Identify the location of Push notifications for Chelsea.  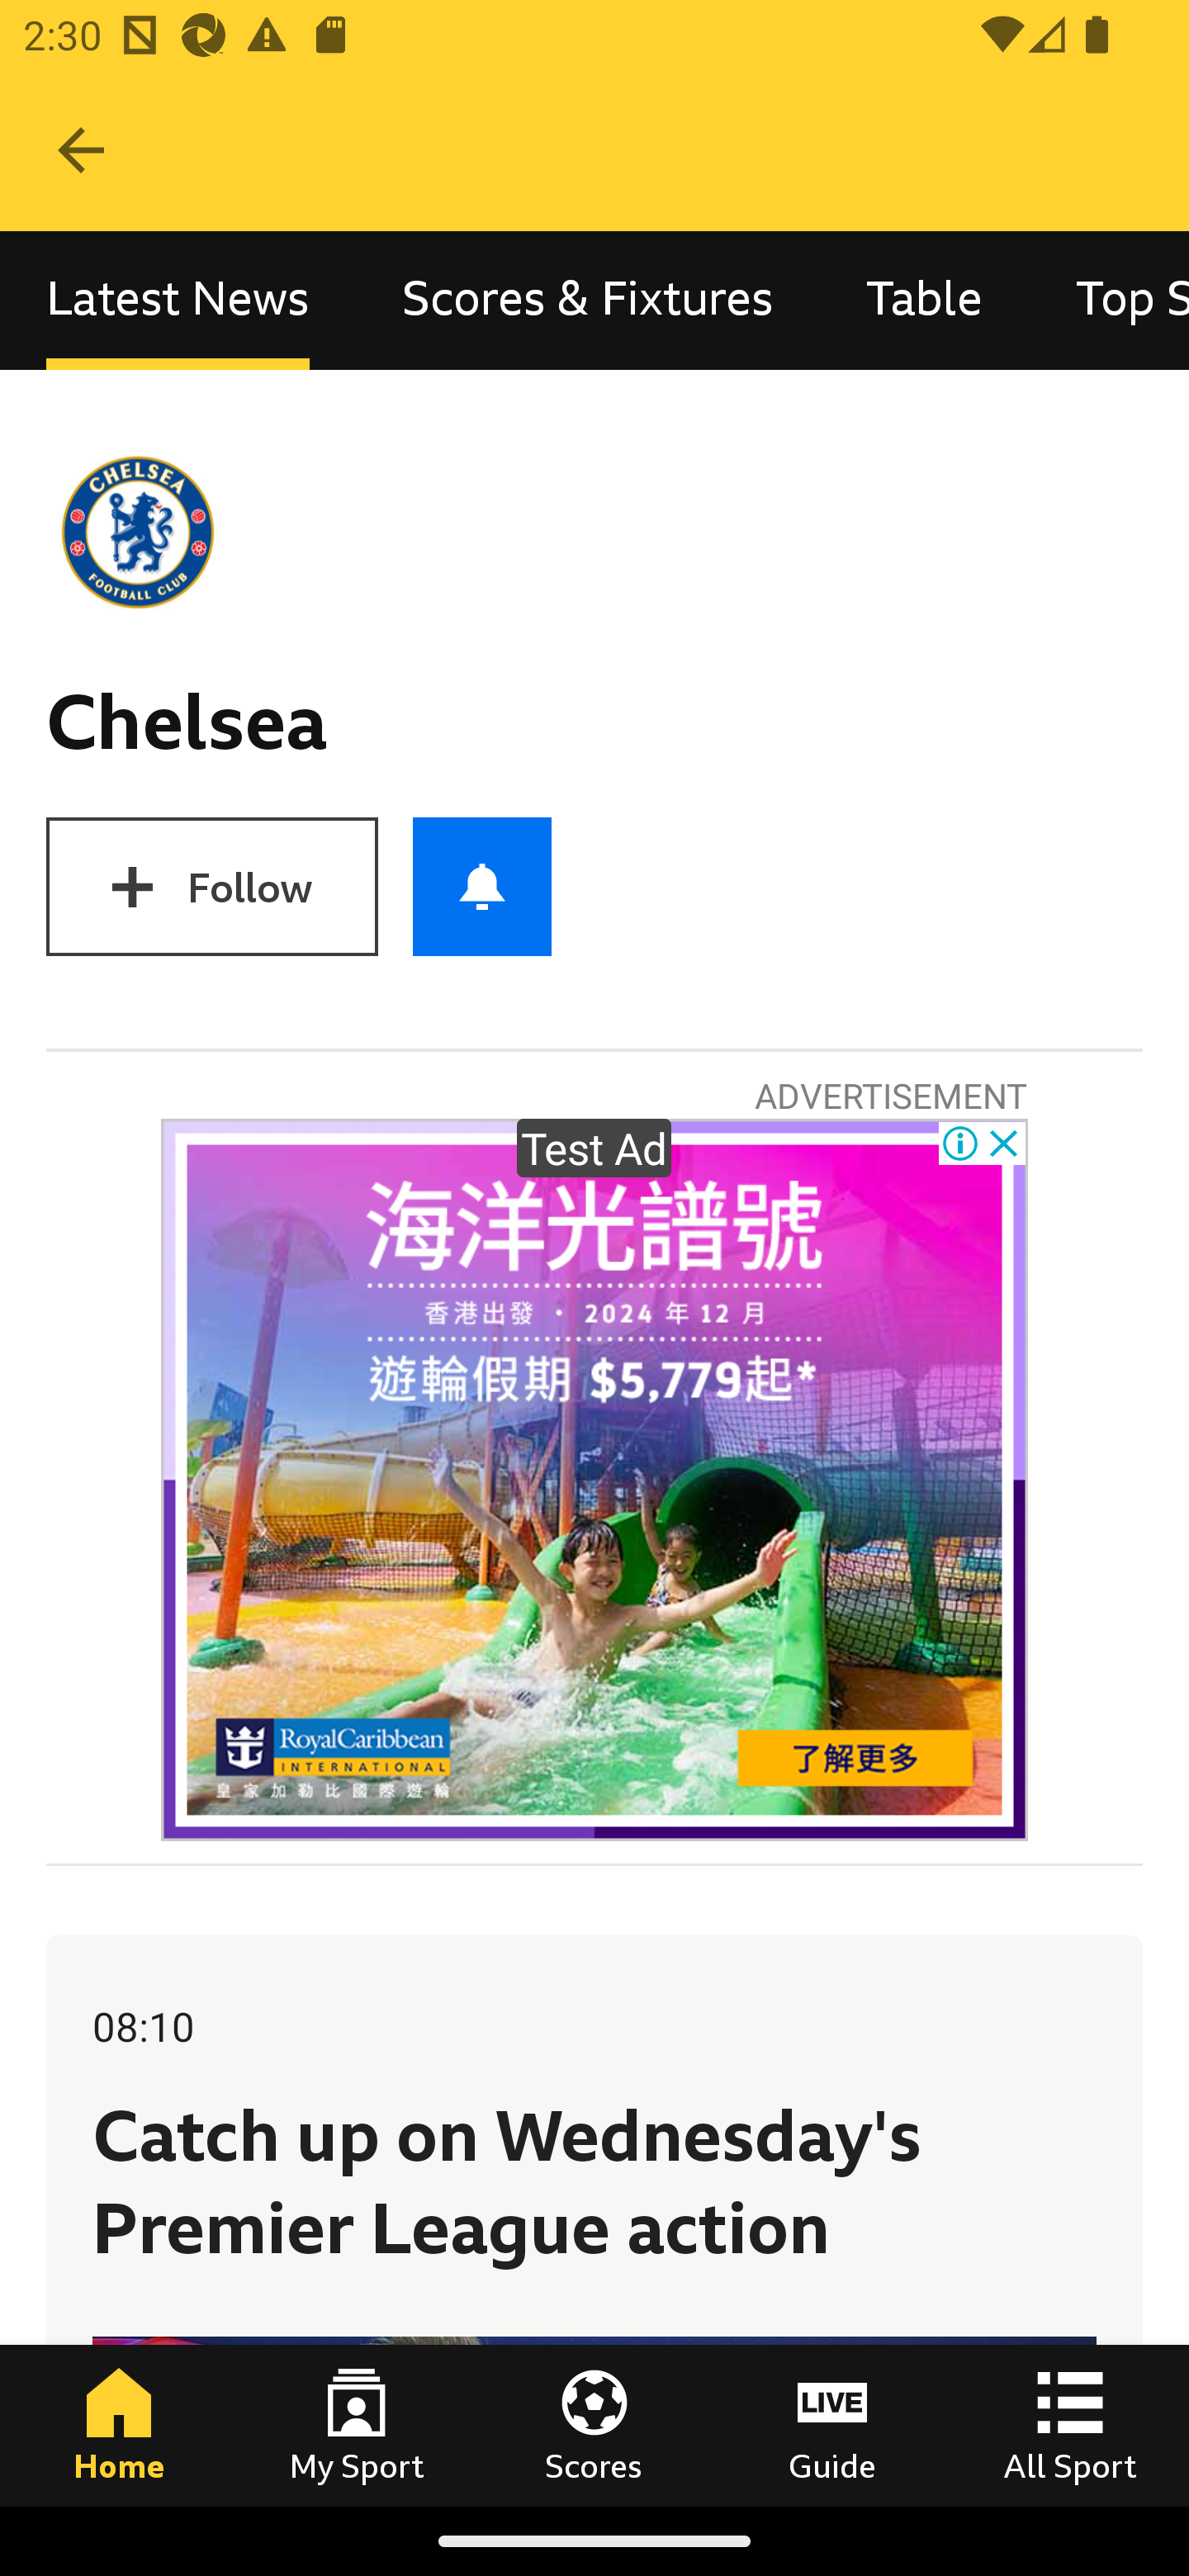
(482, 886).